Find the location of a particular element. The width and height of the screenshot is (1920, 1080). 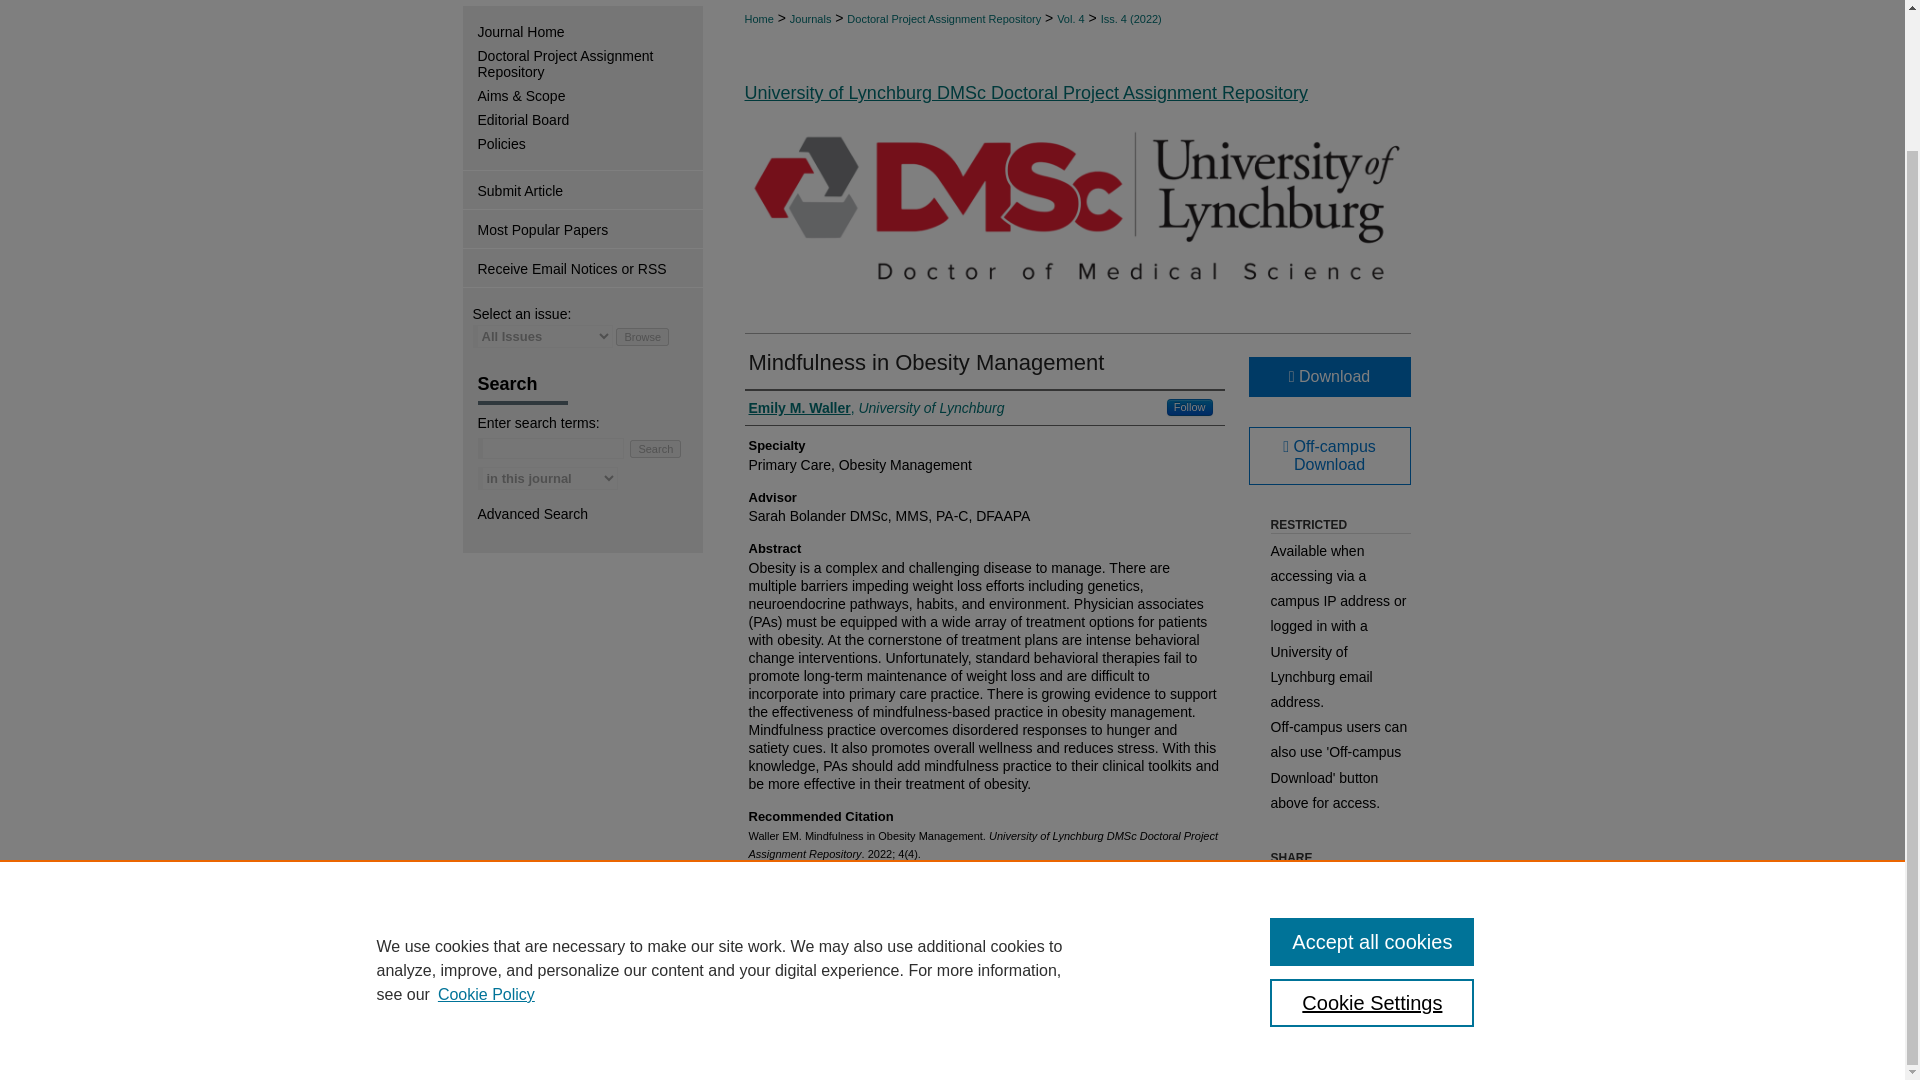

Policies is located at coordinates (590, 144).